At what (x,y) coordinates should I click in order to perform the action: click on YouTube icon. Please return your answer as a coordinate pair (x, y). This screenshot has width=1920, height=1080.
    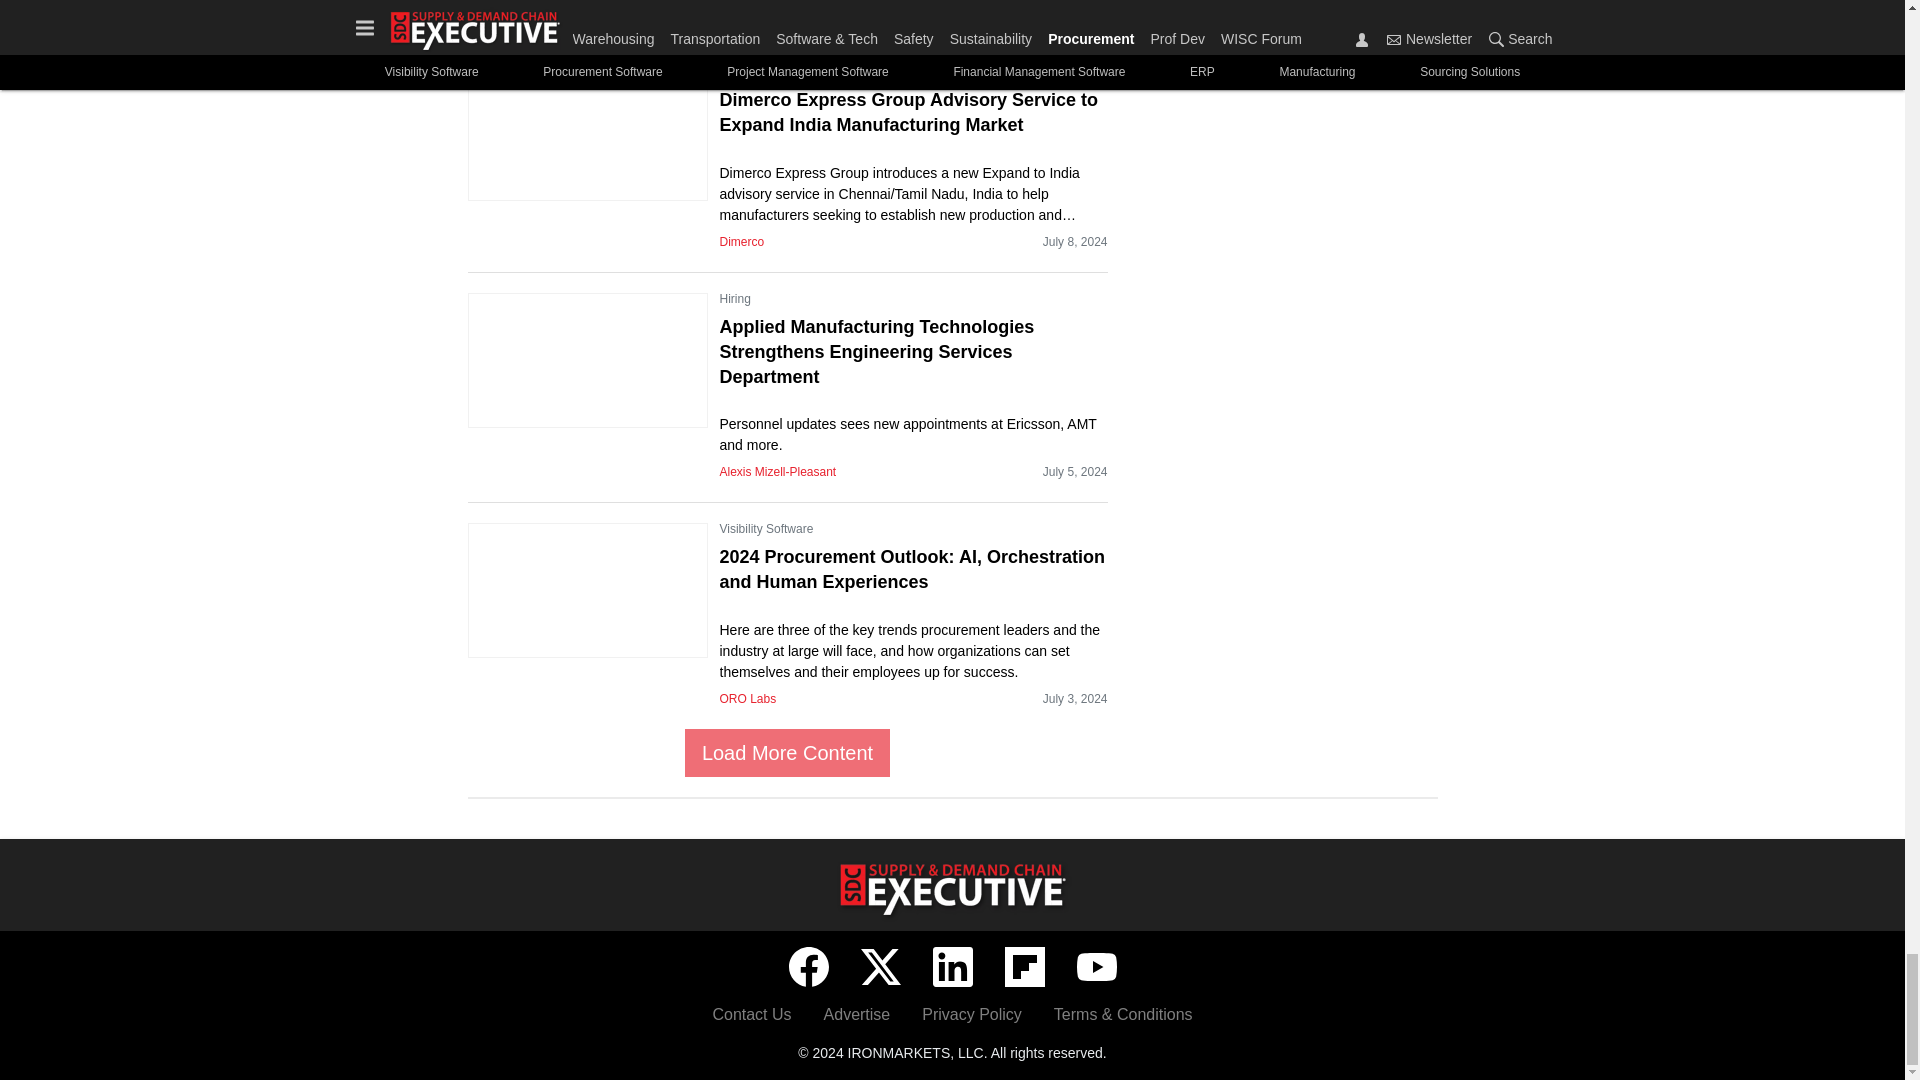
    Looking at the image, I should click on (1095, 967).